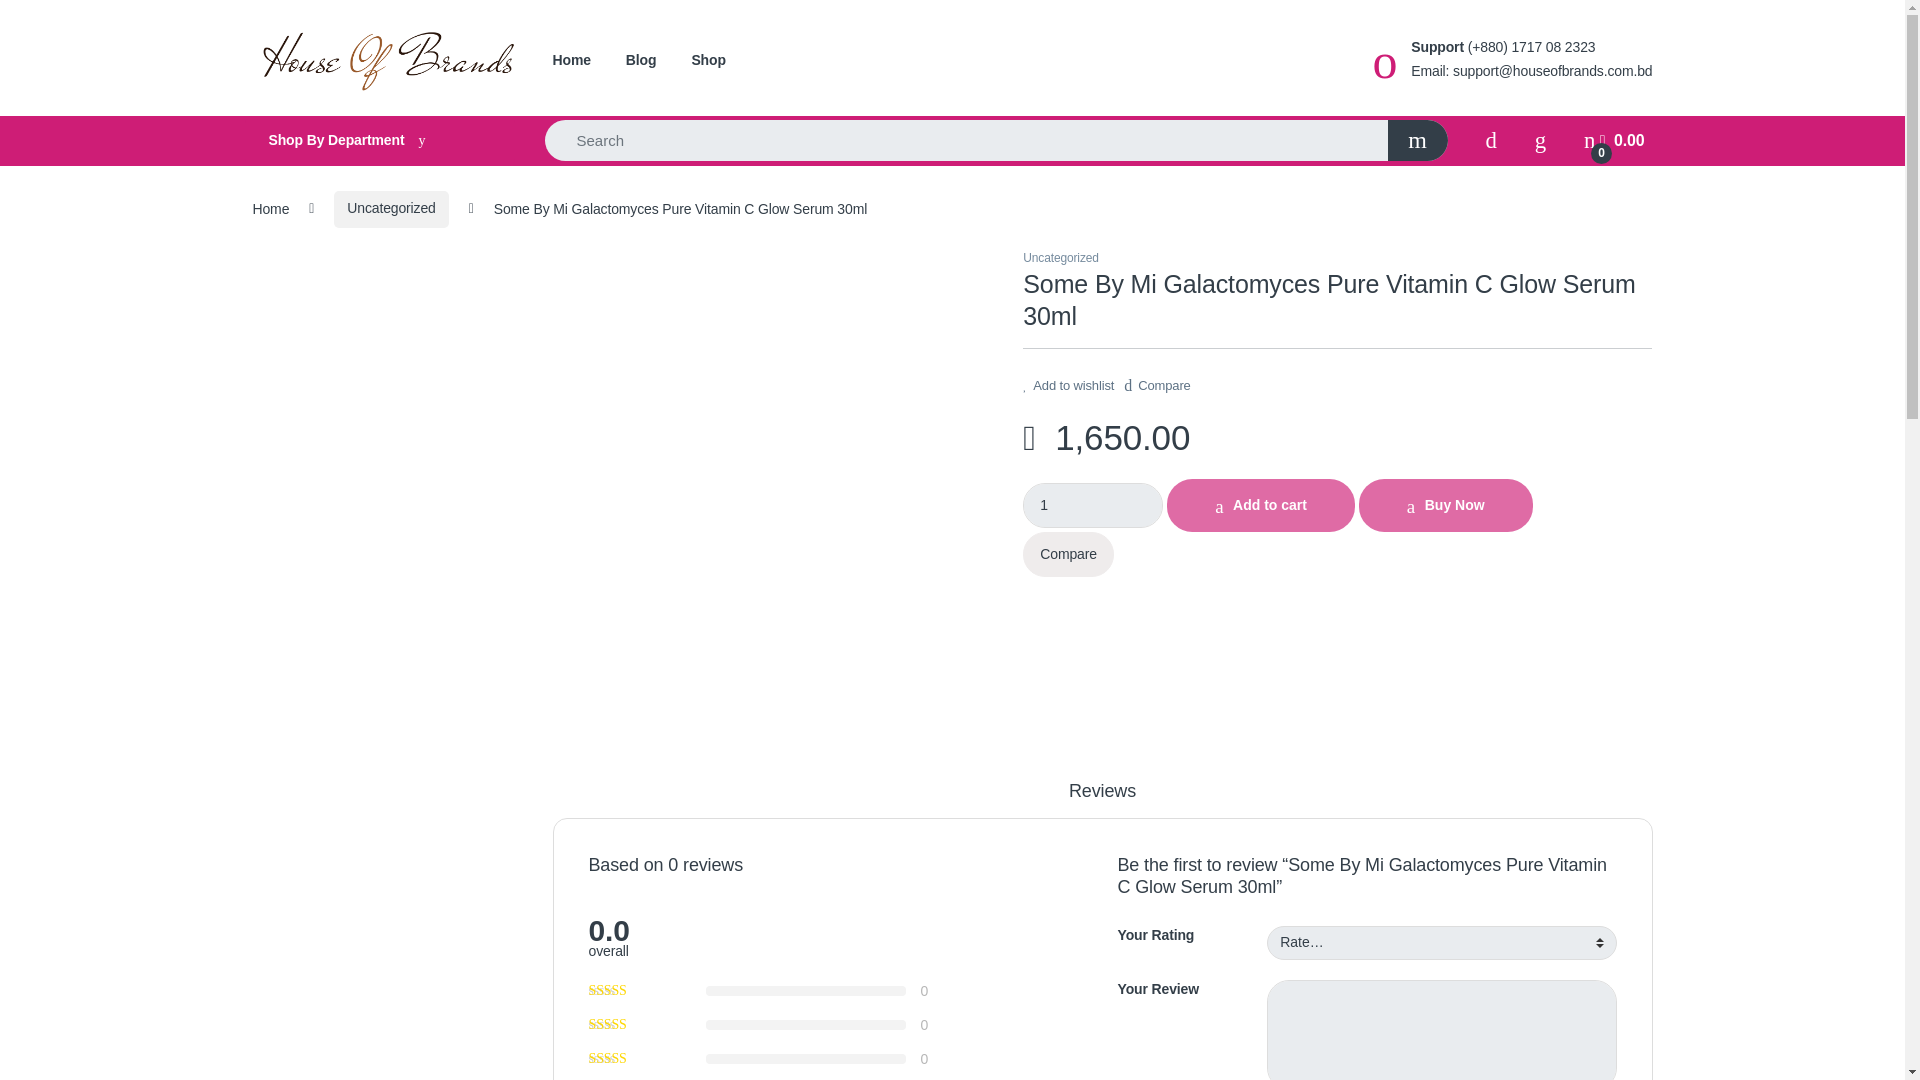  What do you see at coordinates (1068, 386) in the screenshot?
I see `Add to wishlist` at bounding box center [1068, 386].